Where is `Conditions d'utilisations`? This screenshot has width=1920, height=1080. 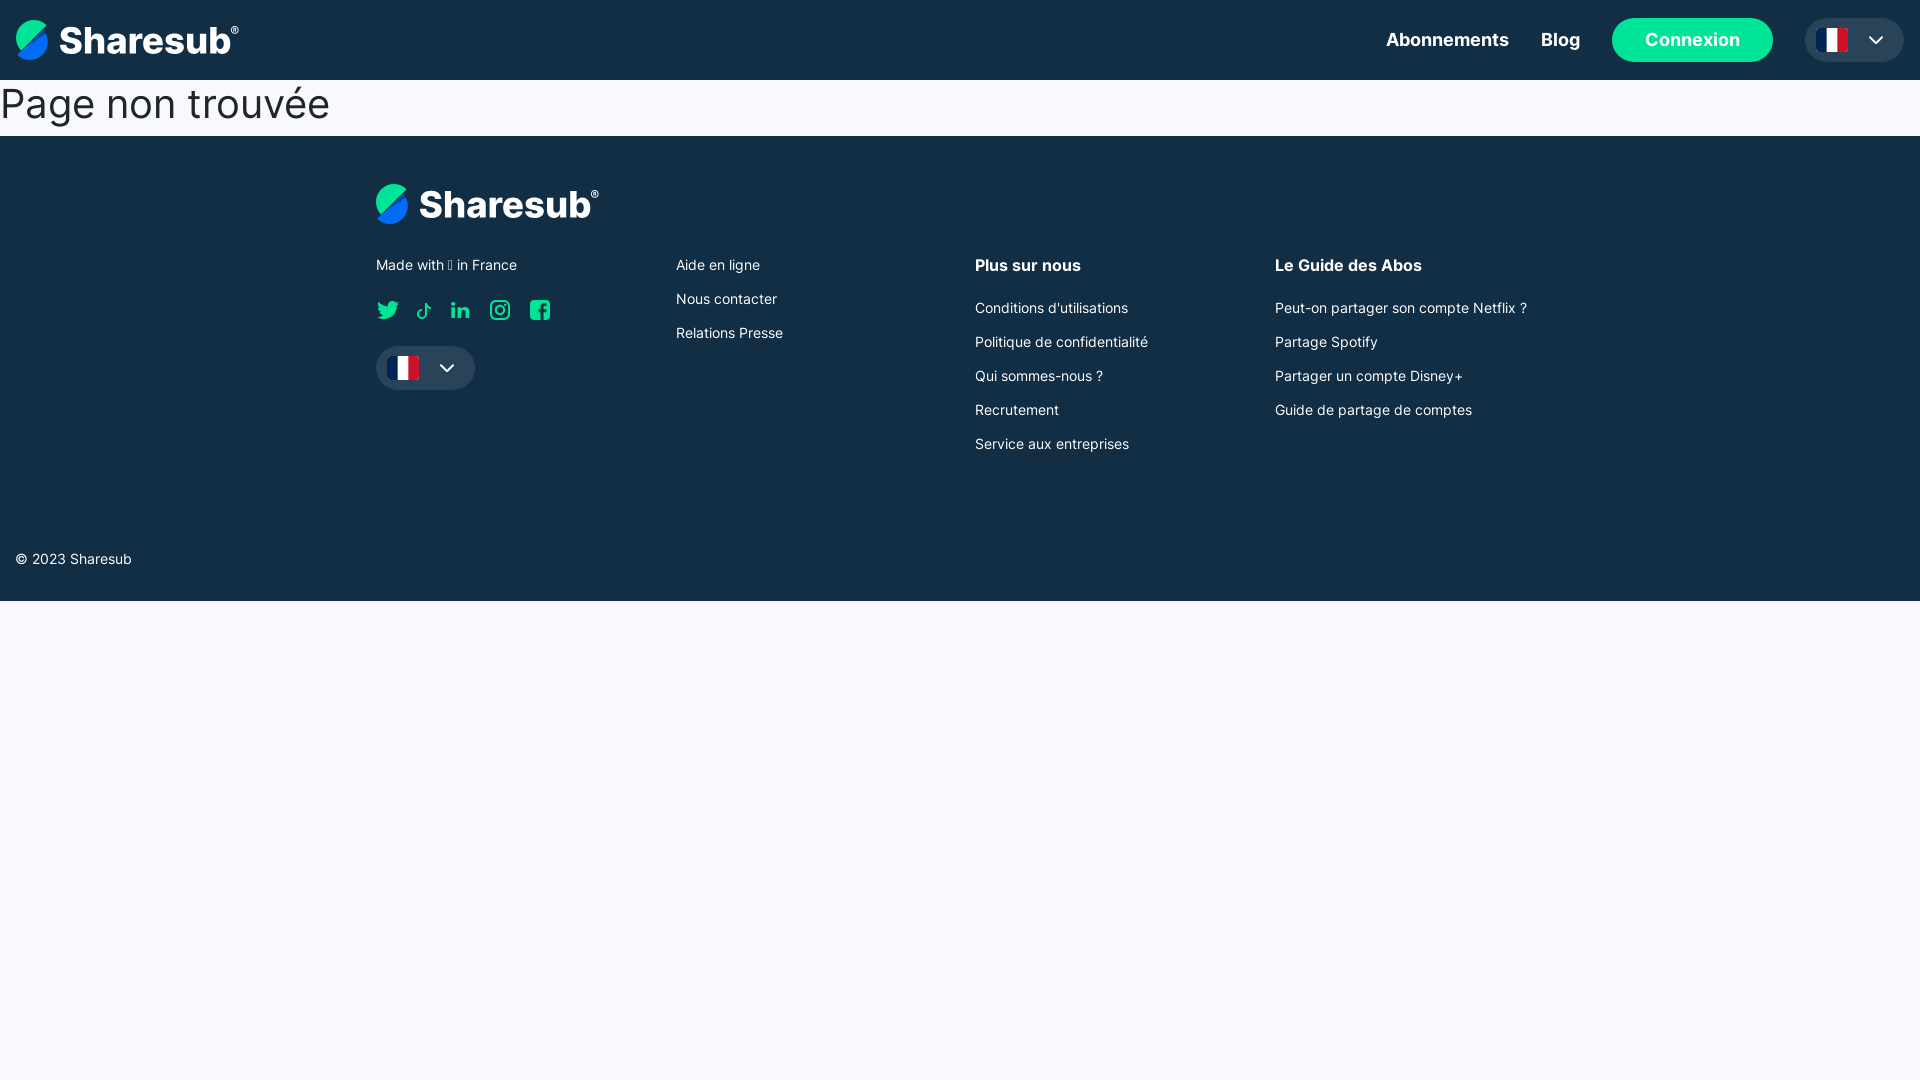
Conditions d'utilisations is located at coordinates (1052, 308).